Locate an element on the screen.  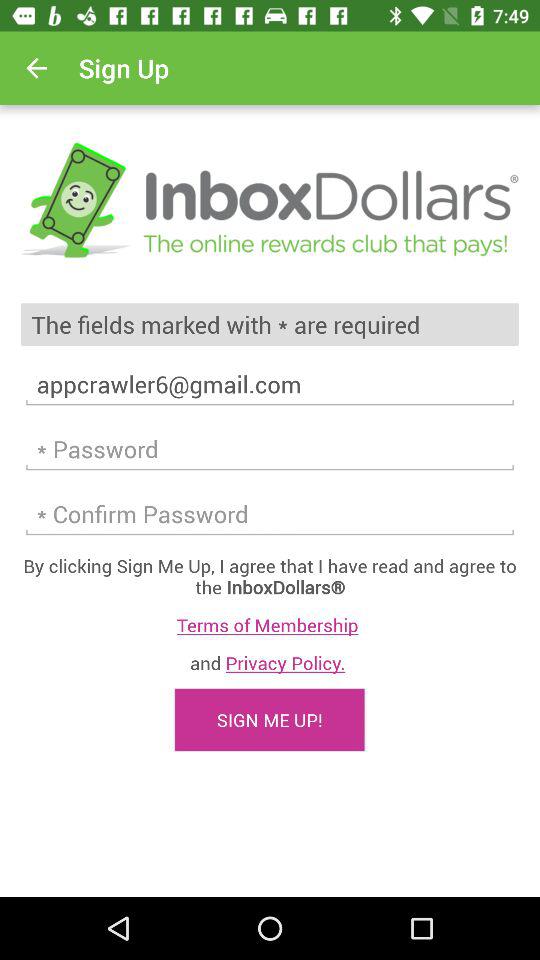
launch the terms of membership  icon is located at coordinates (270, 624).